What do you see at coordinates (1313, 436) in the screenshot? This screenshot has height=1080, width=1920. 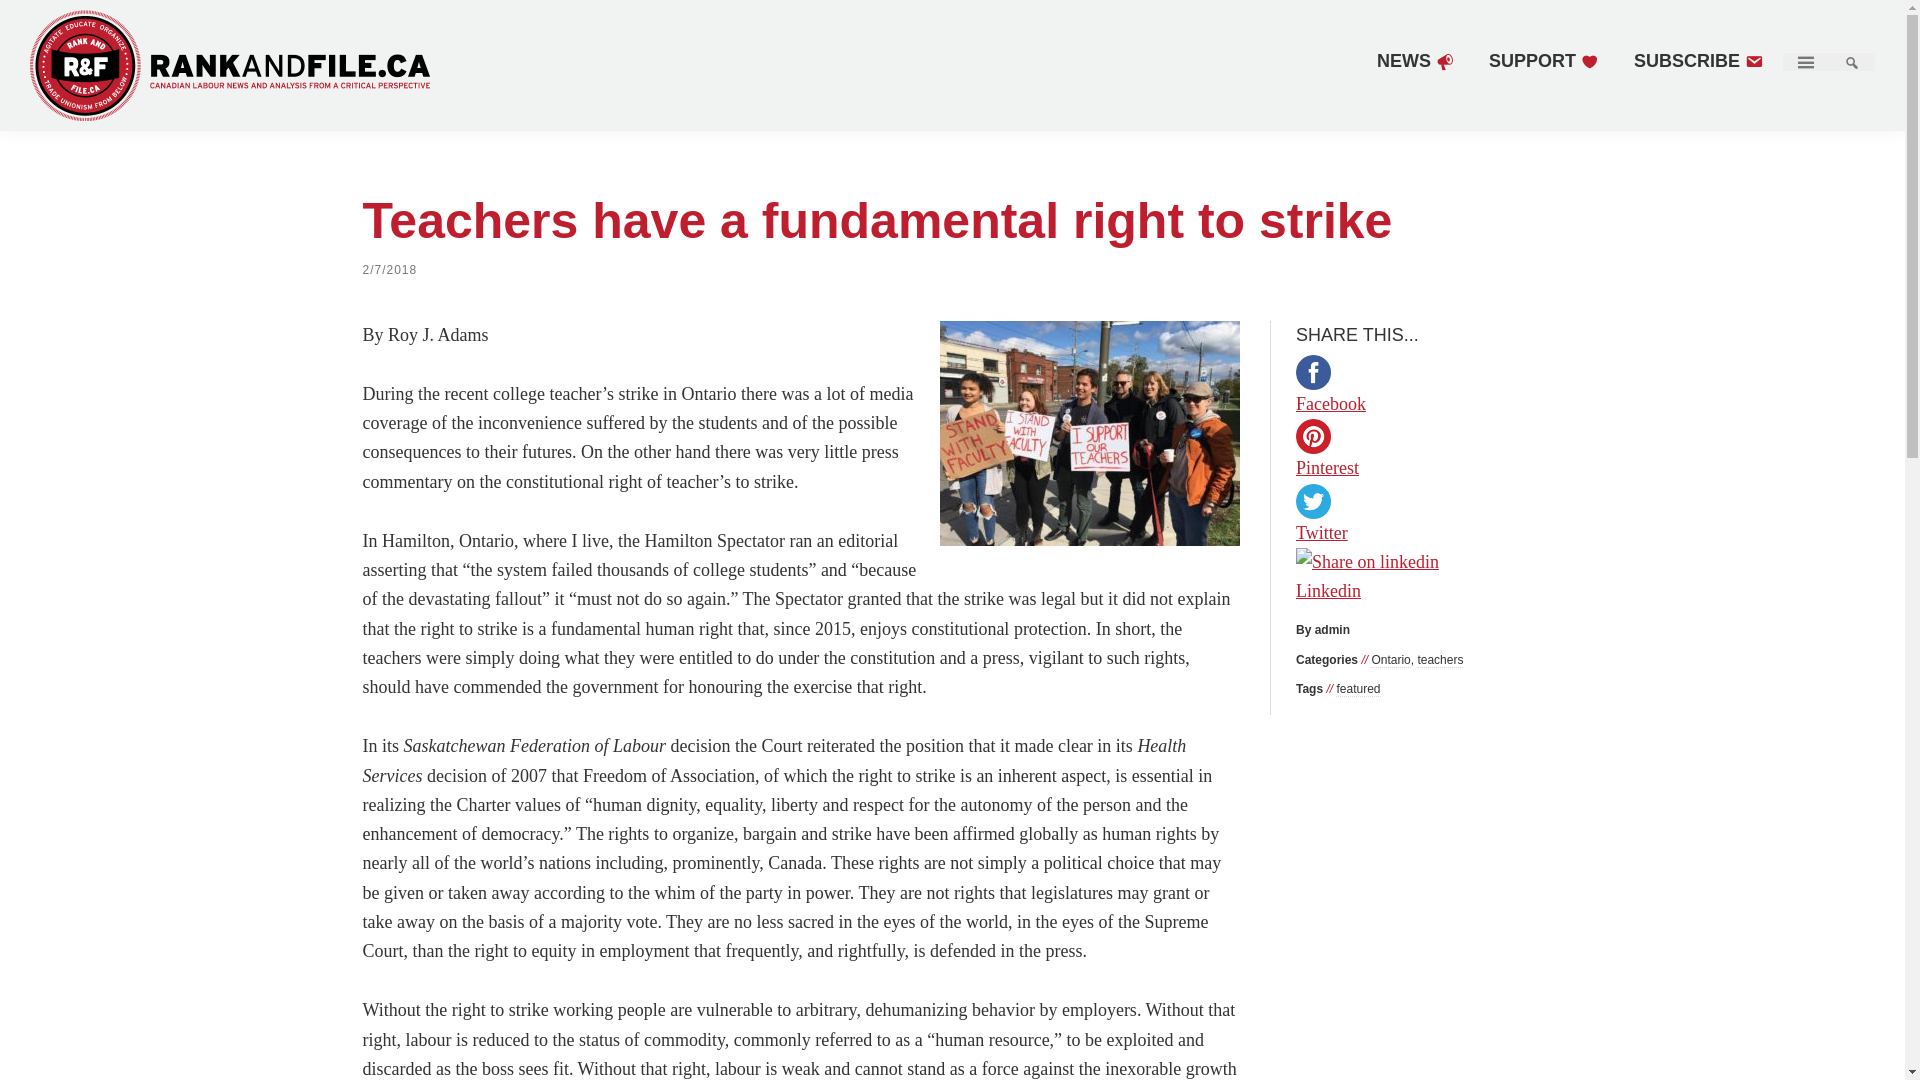 I see `pinterest` at bounding box center [1313, 436].